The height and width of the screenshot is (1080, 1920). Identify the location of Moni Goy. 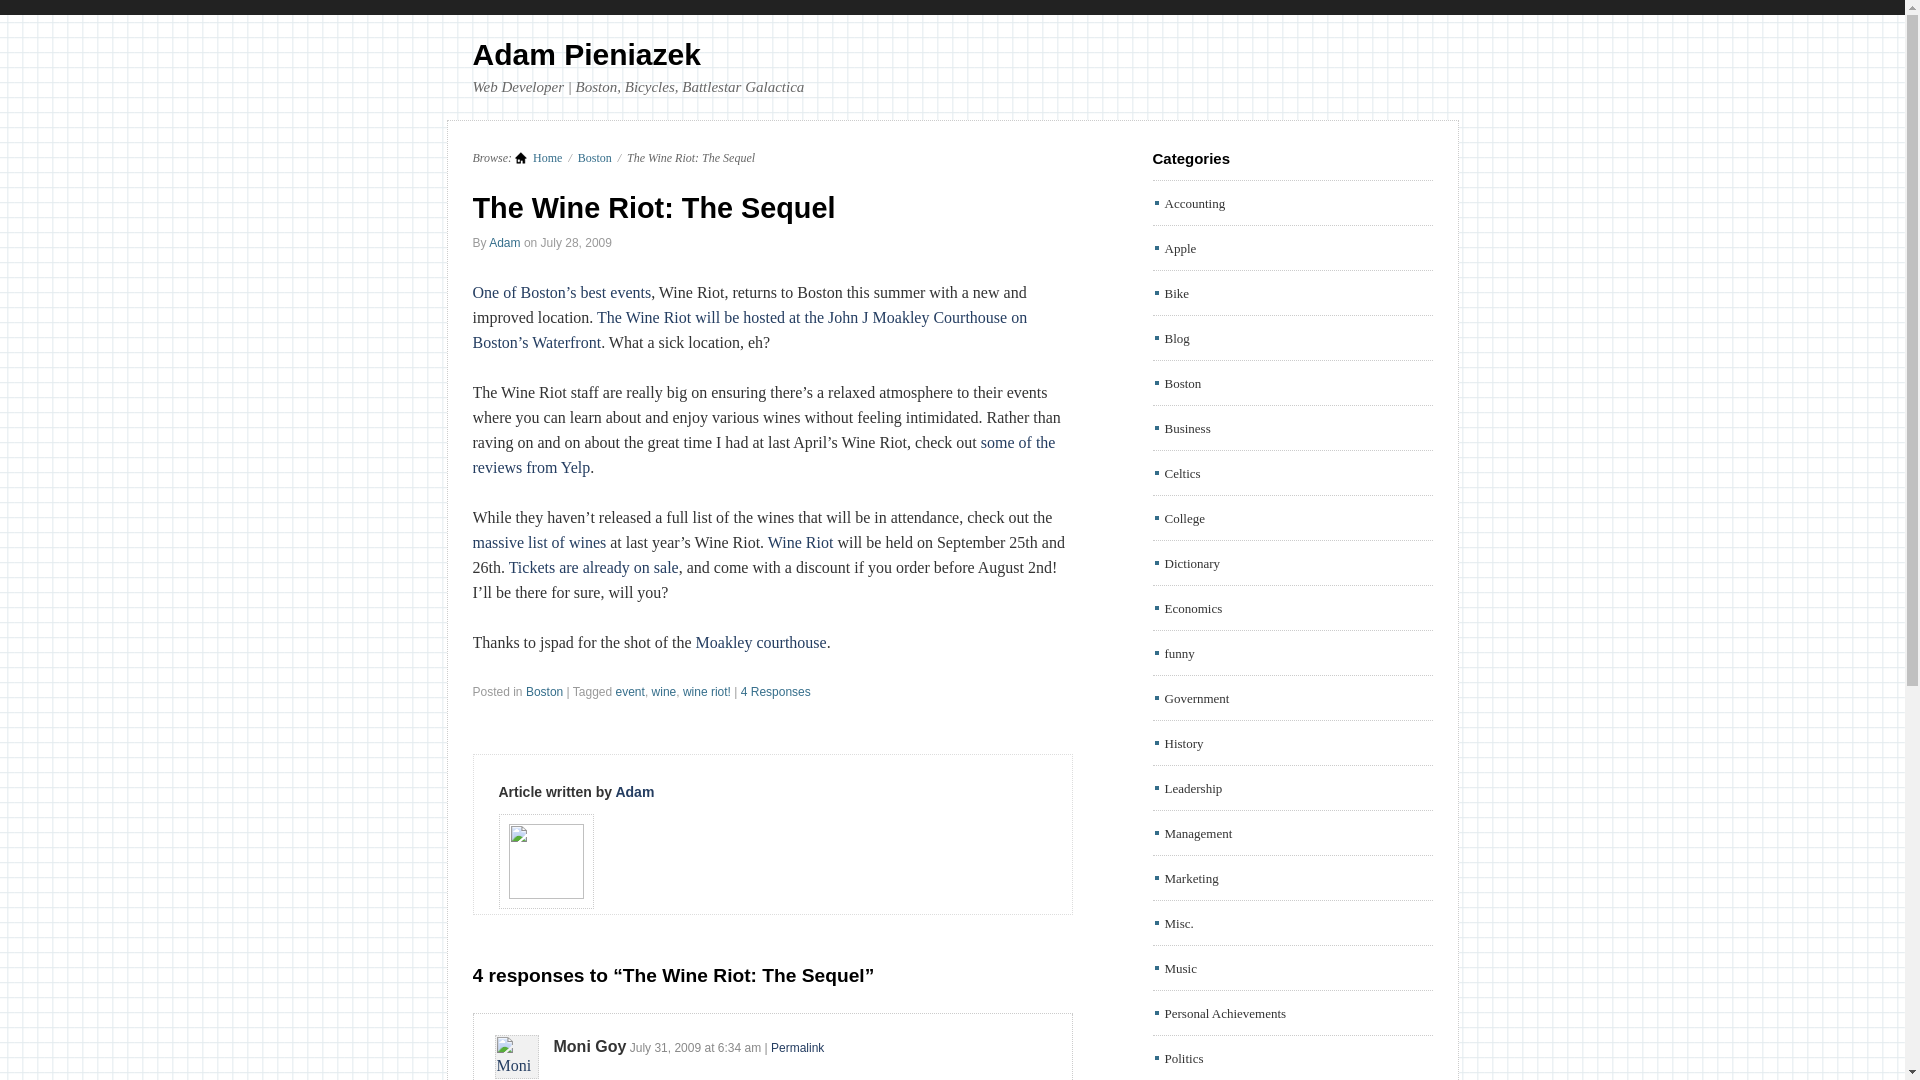
(590, 1046).